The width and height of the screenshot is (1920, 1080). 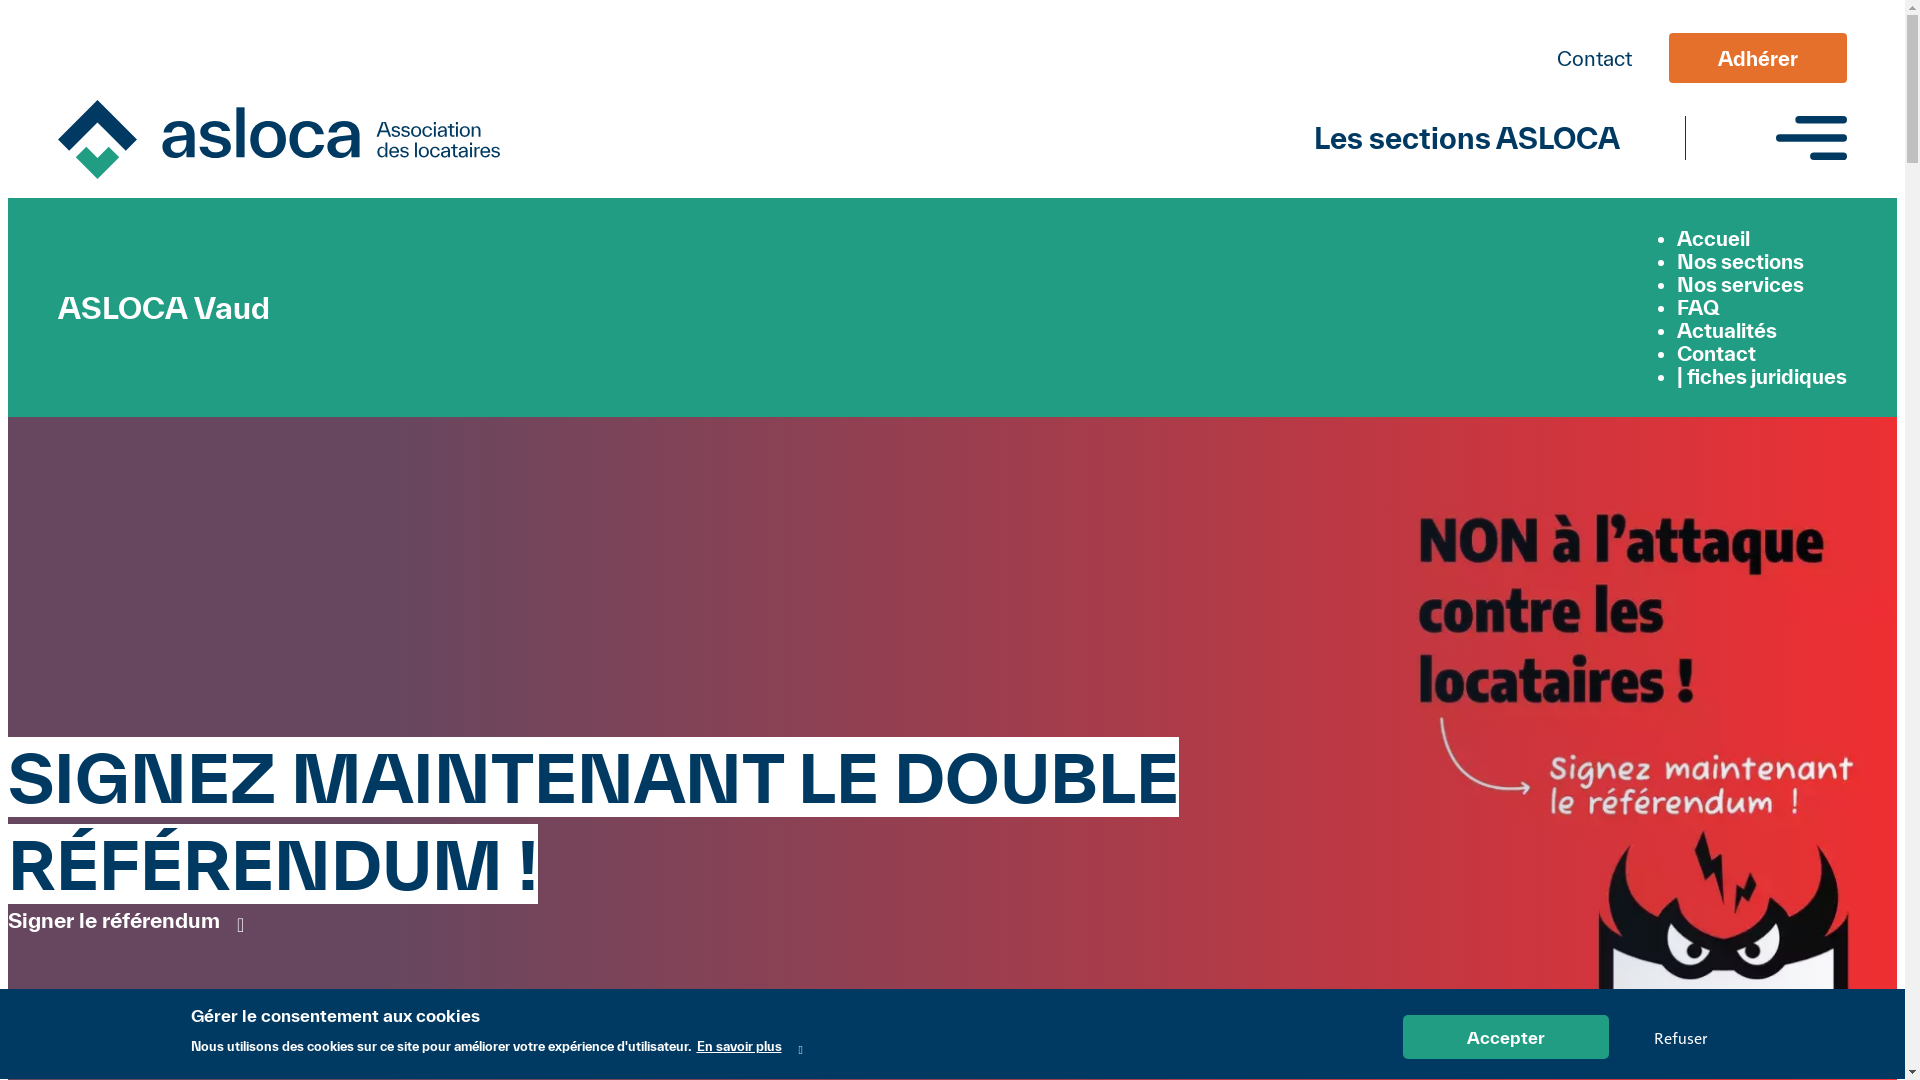 I want to click on Contact, so click(x=1594, y=58).